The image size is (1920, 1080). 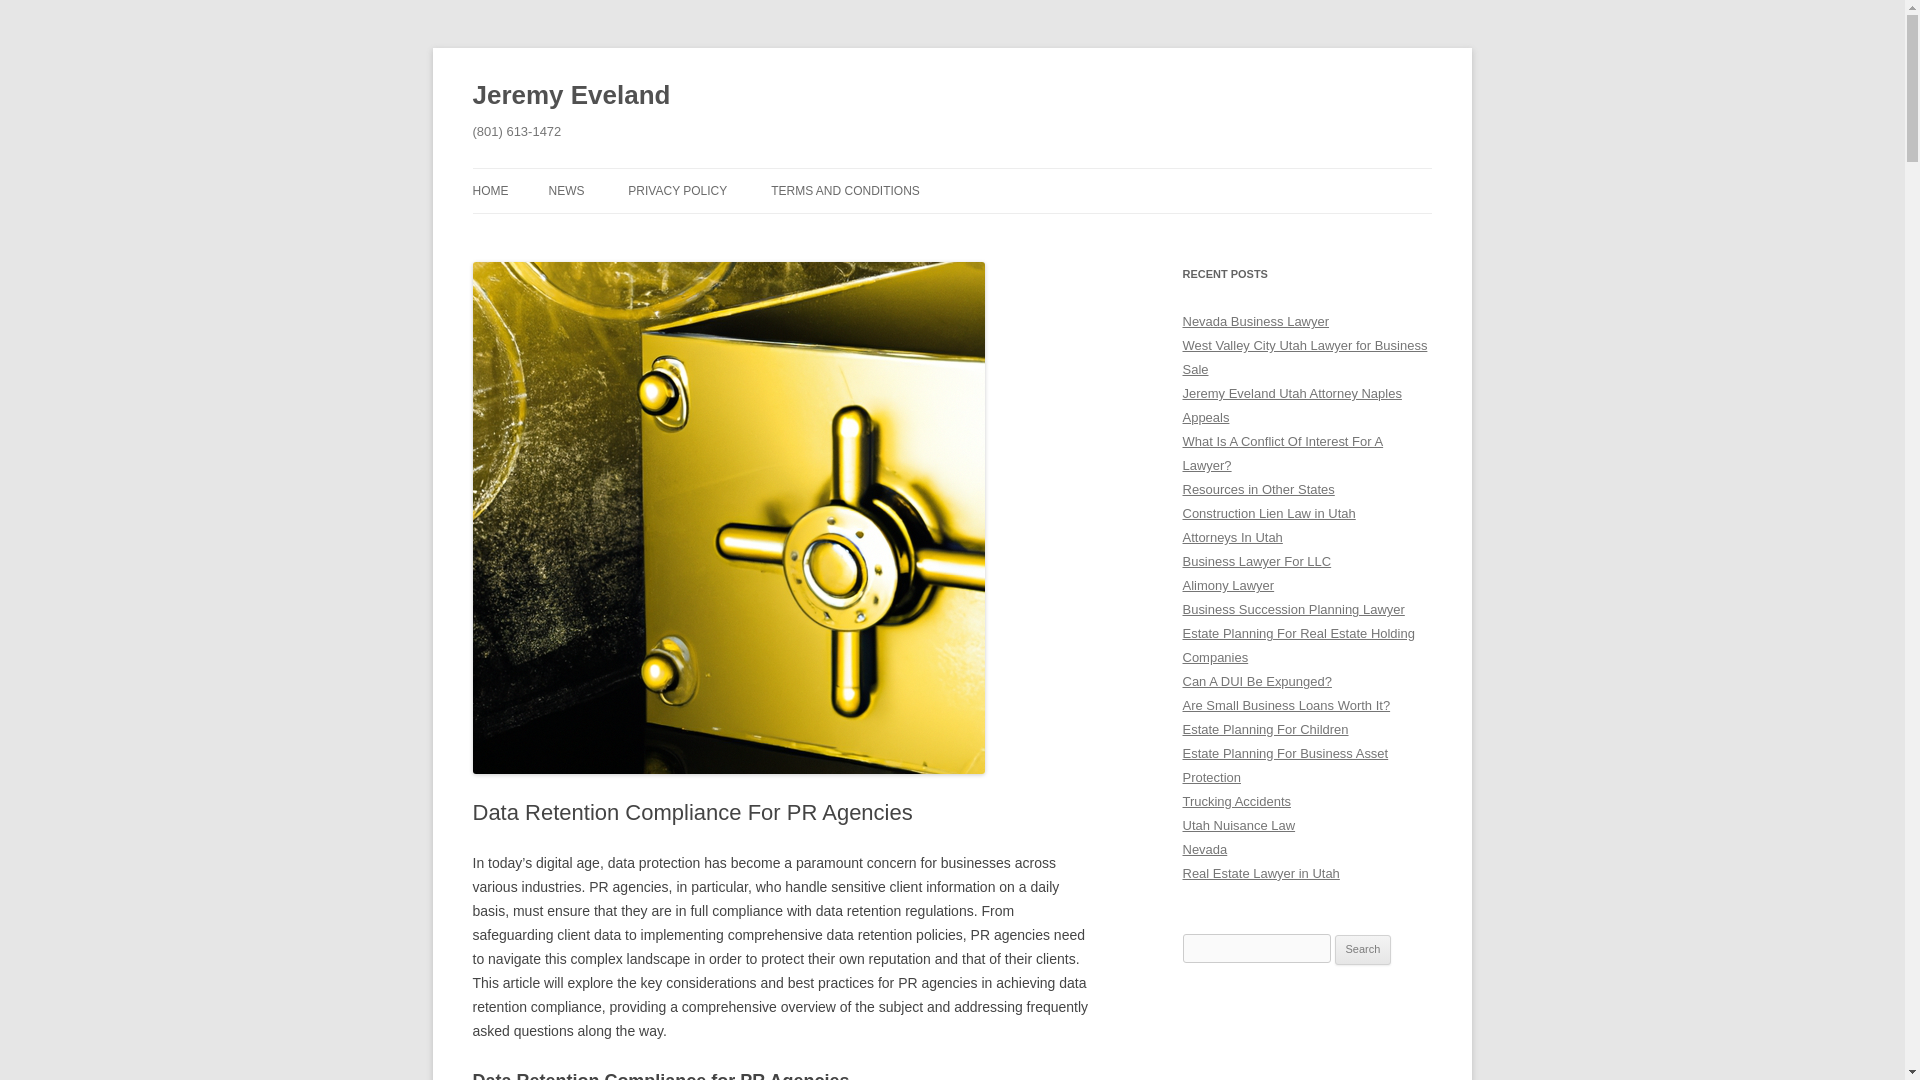 What do you see at coordinates (1268, 513) in the screenshot?
I see `Construction Lien Law in Utah` at bounding box center [1268, 513].